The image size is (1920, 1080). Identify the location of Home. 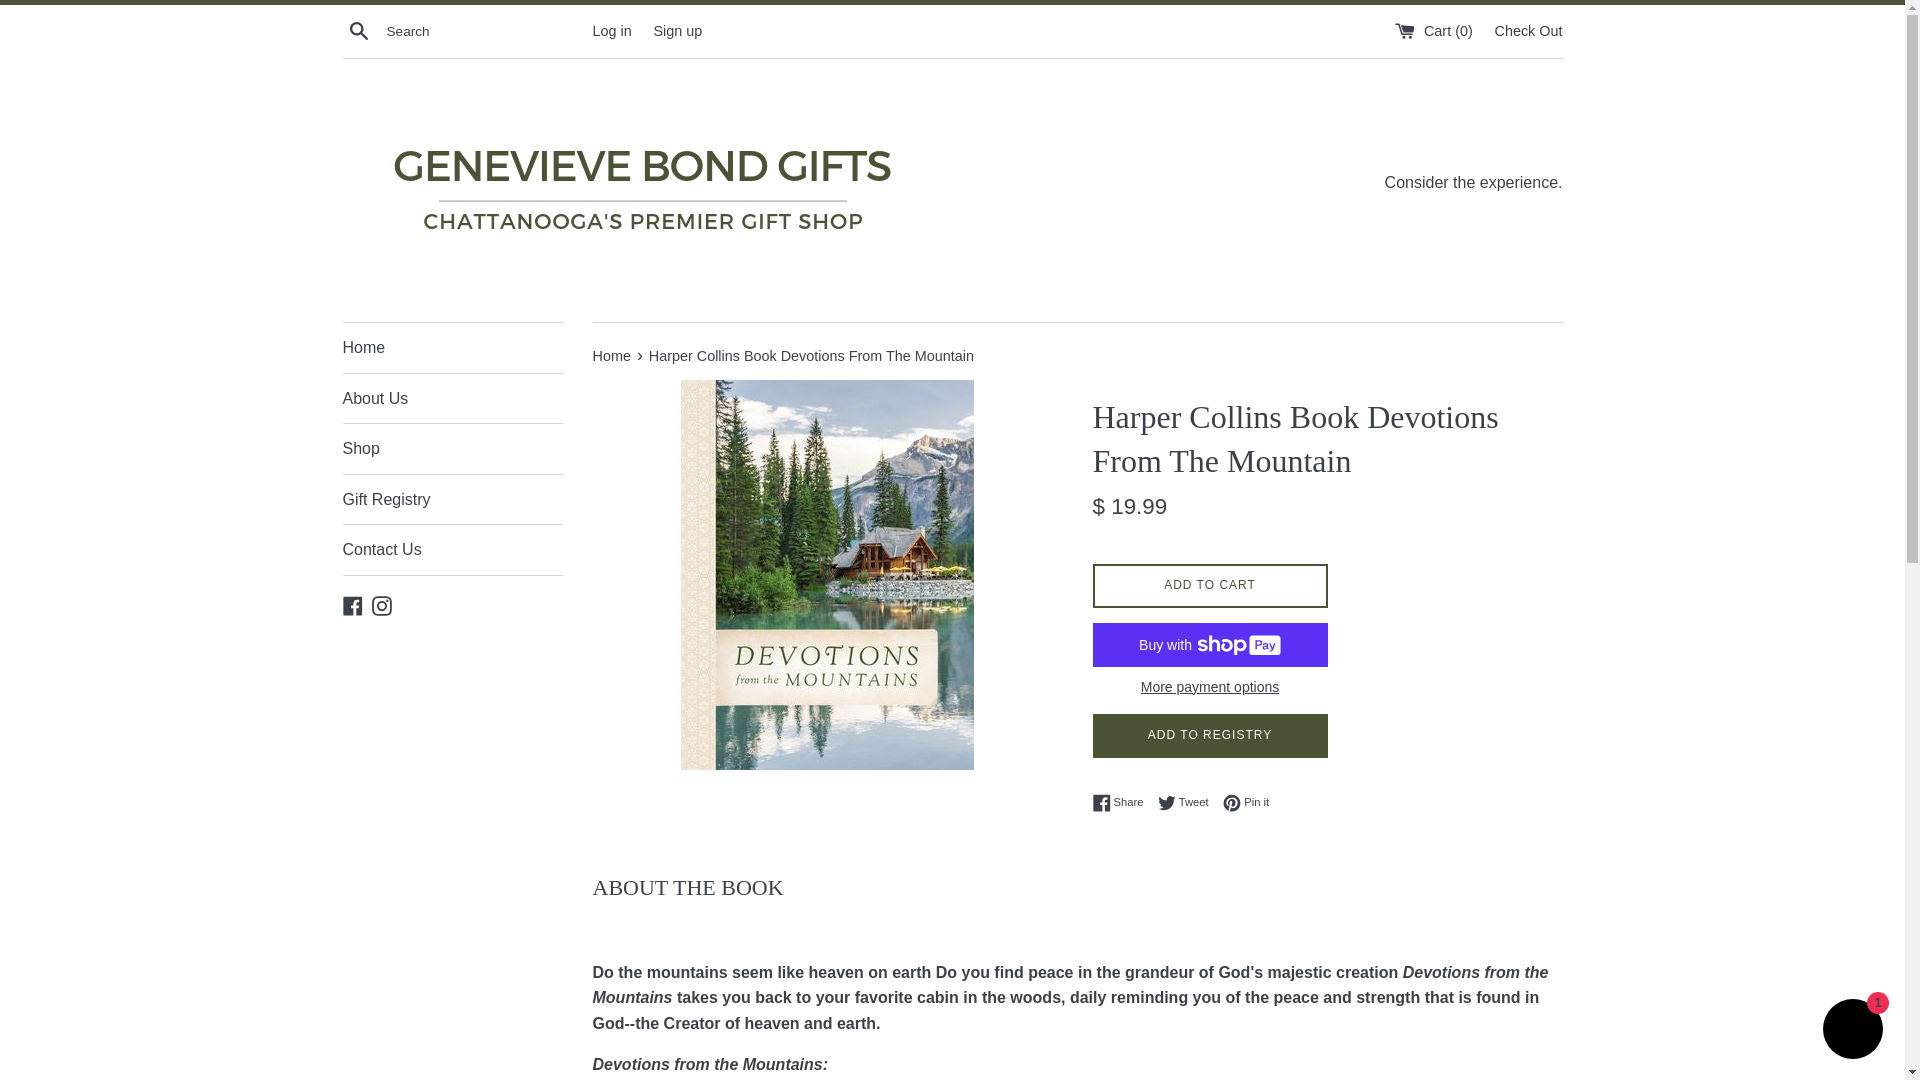
(452, 500).